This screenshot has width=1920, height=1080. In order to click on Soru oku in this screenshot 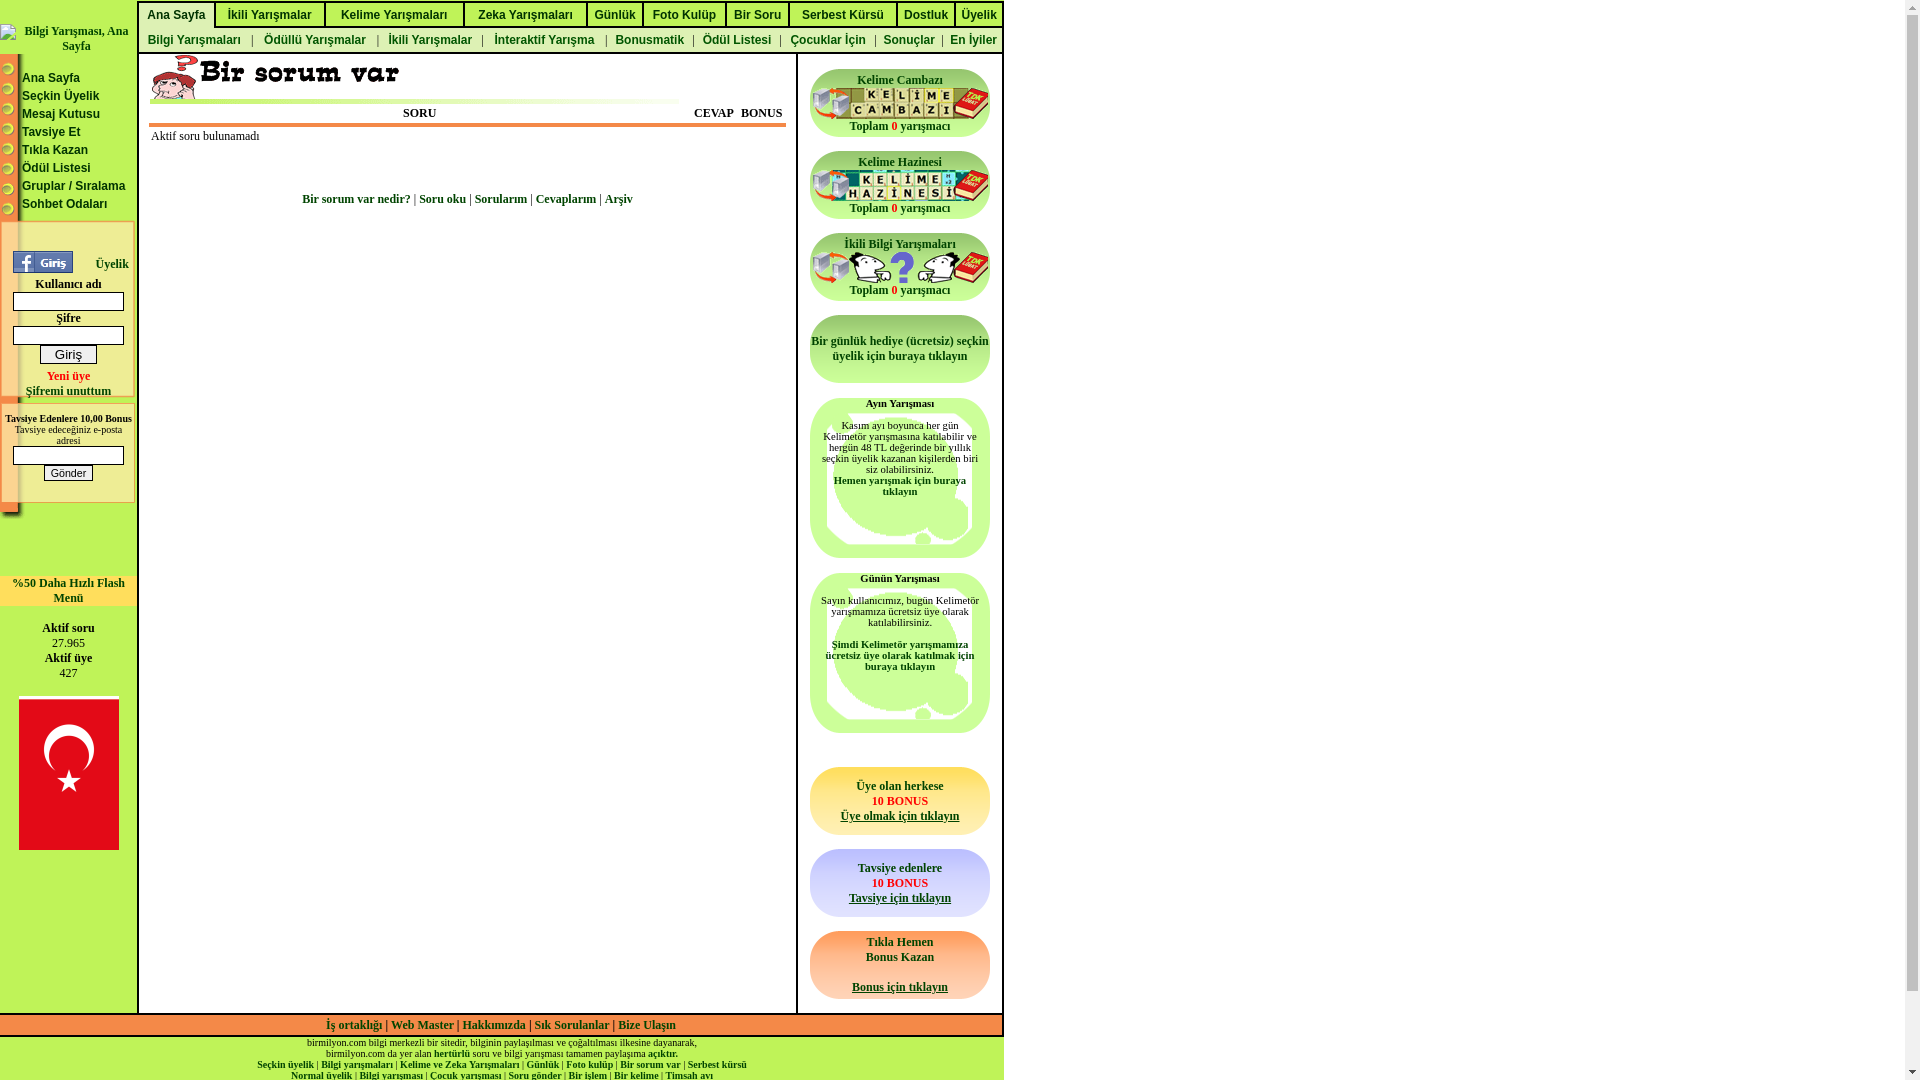, I will do `click(442, 199)`.